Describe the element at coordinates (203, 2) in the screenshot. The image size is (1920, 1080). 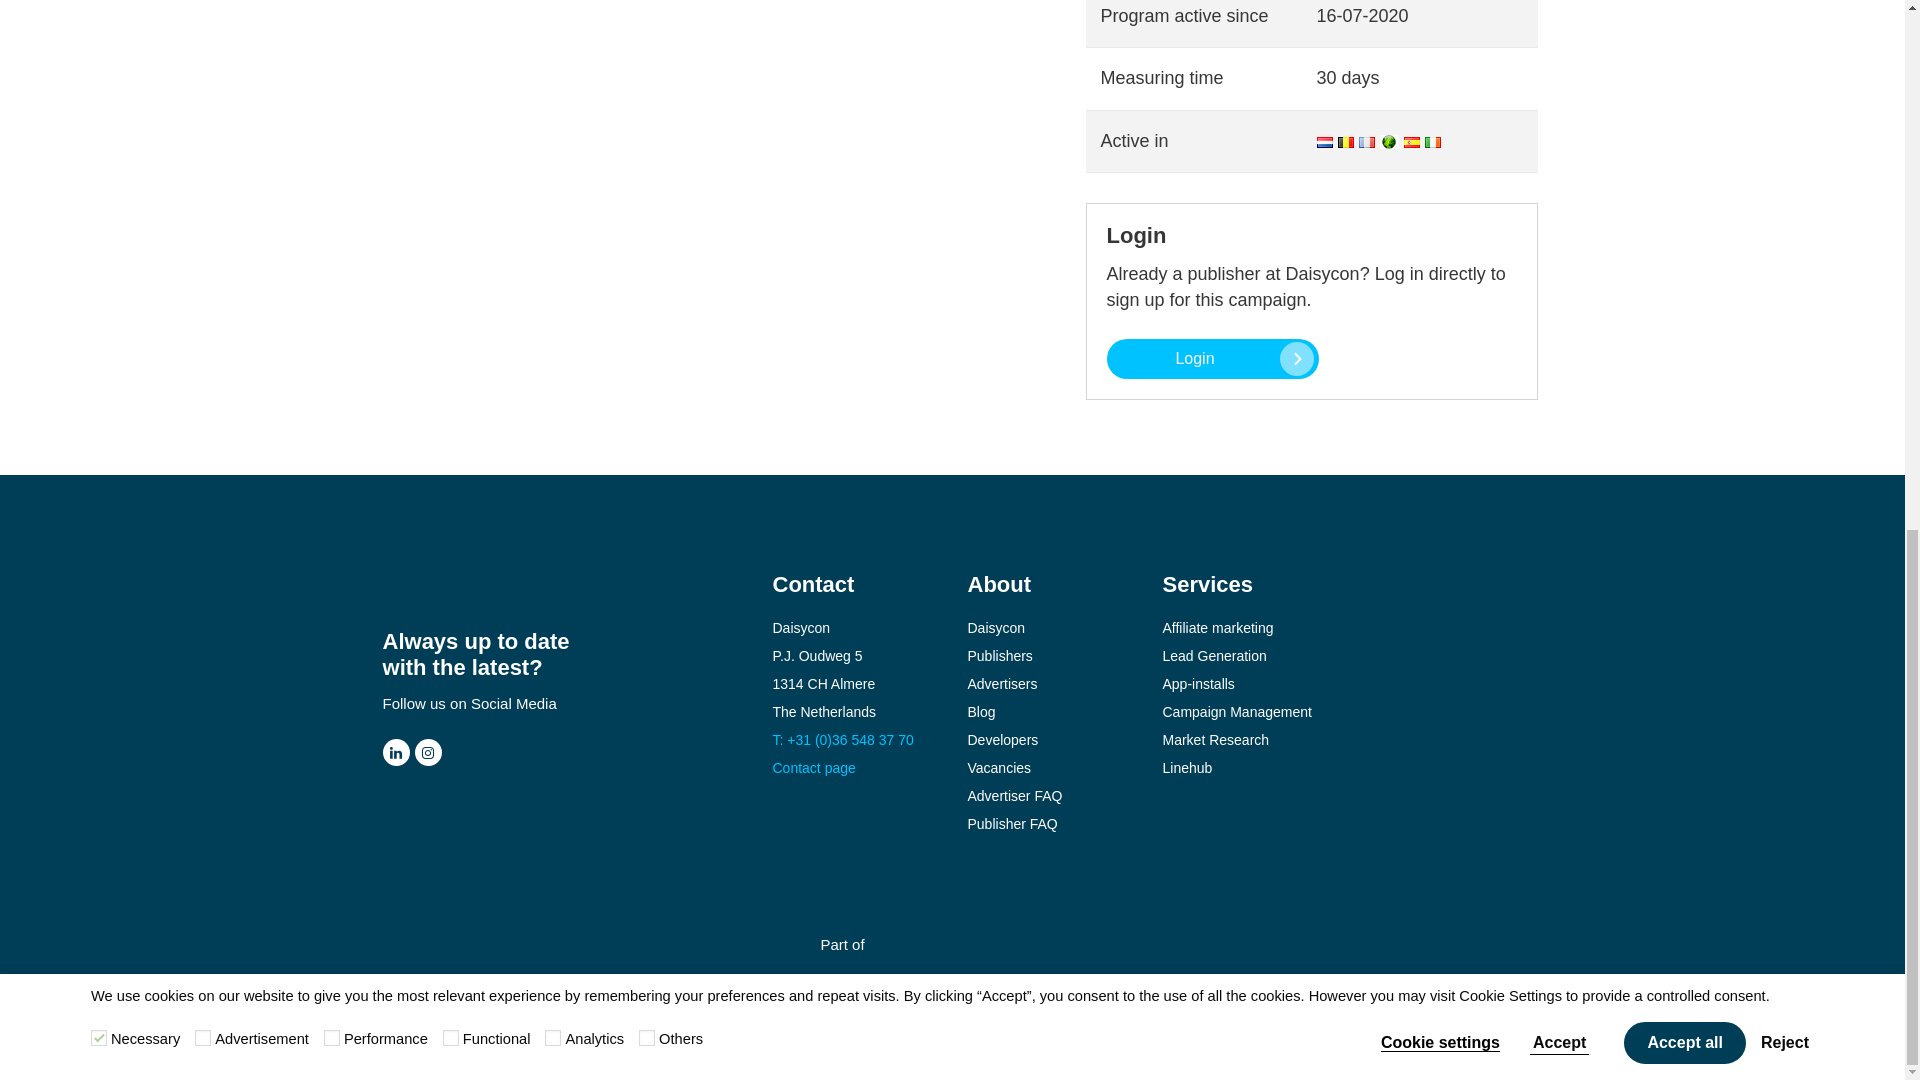
I see `on` at that location.